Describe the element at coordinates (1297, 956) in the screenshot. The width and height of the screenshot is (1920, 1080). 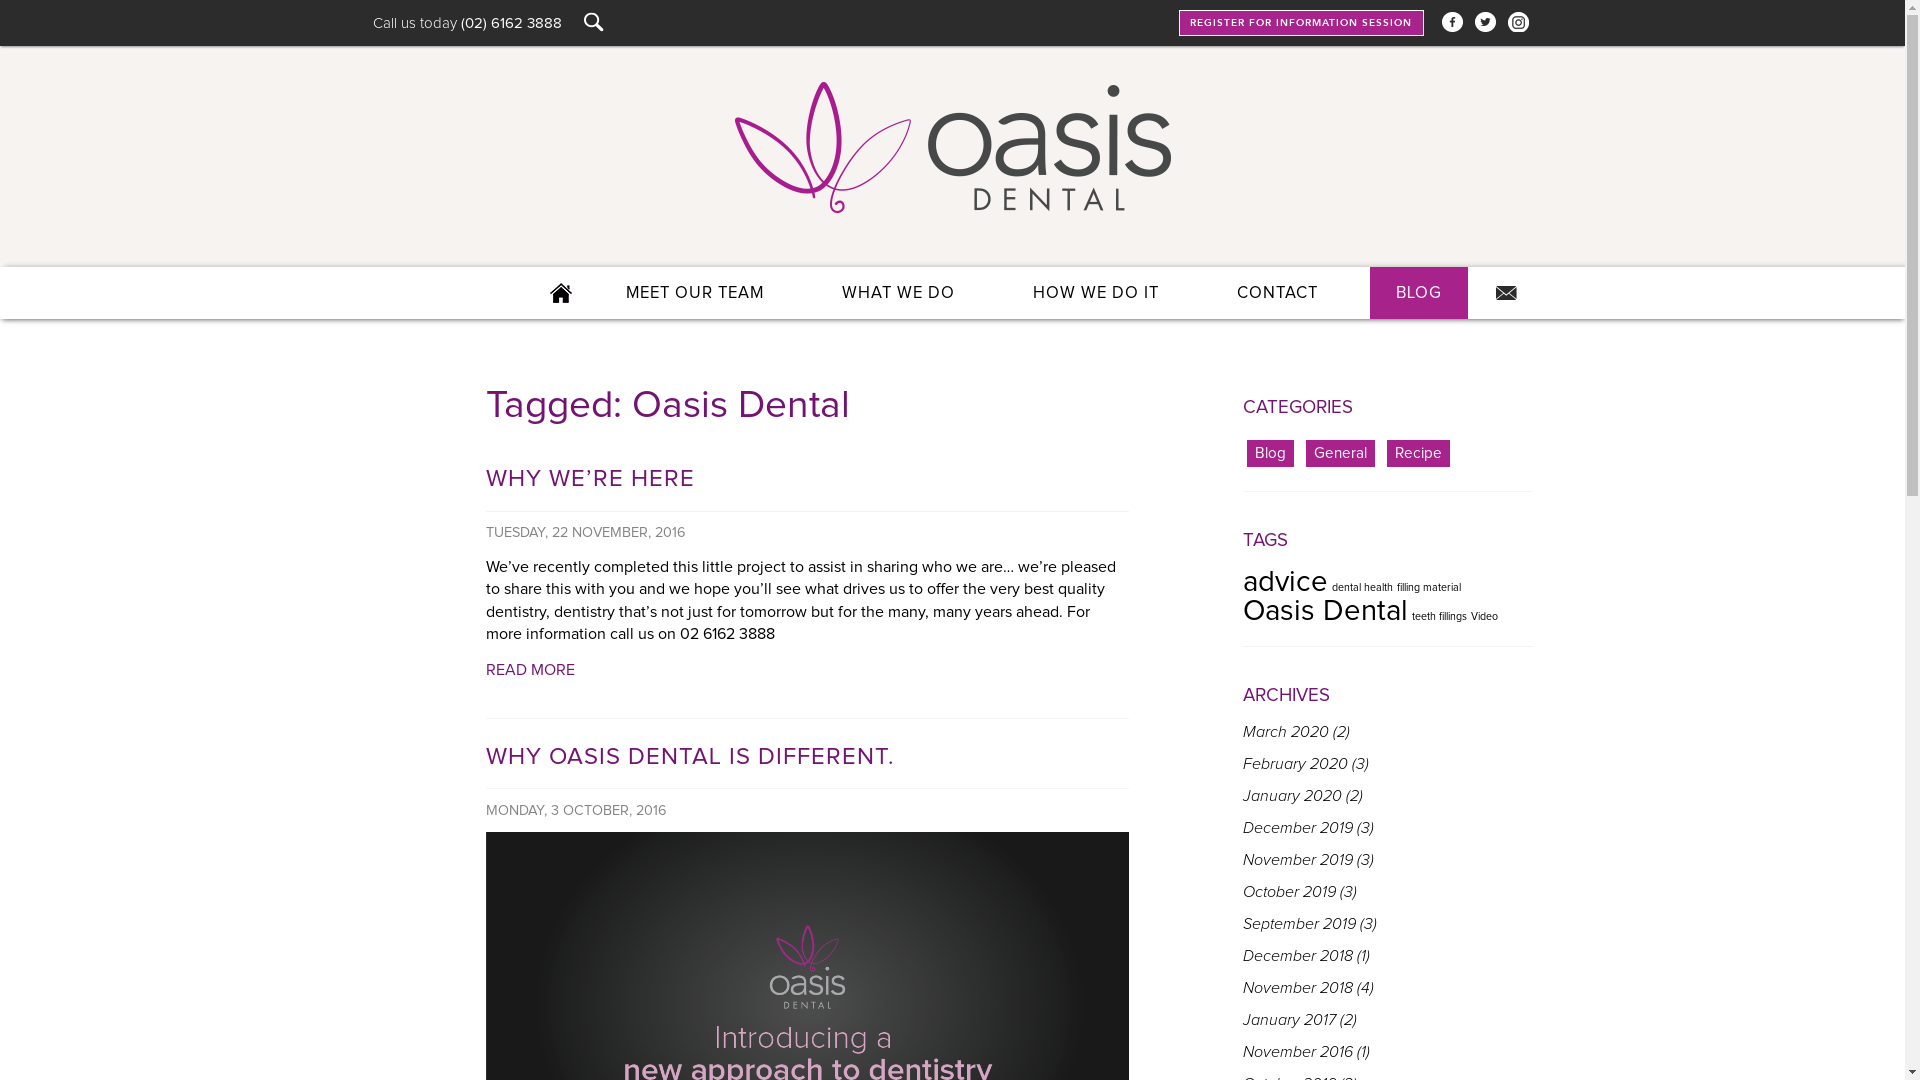
I see `December 2018` at that location.